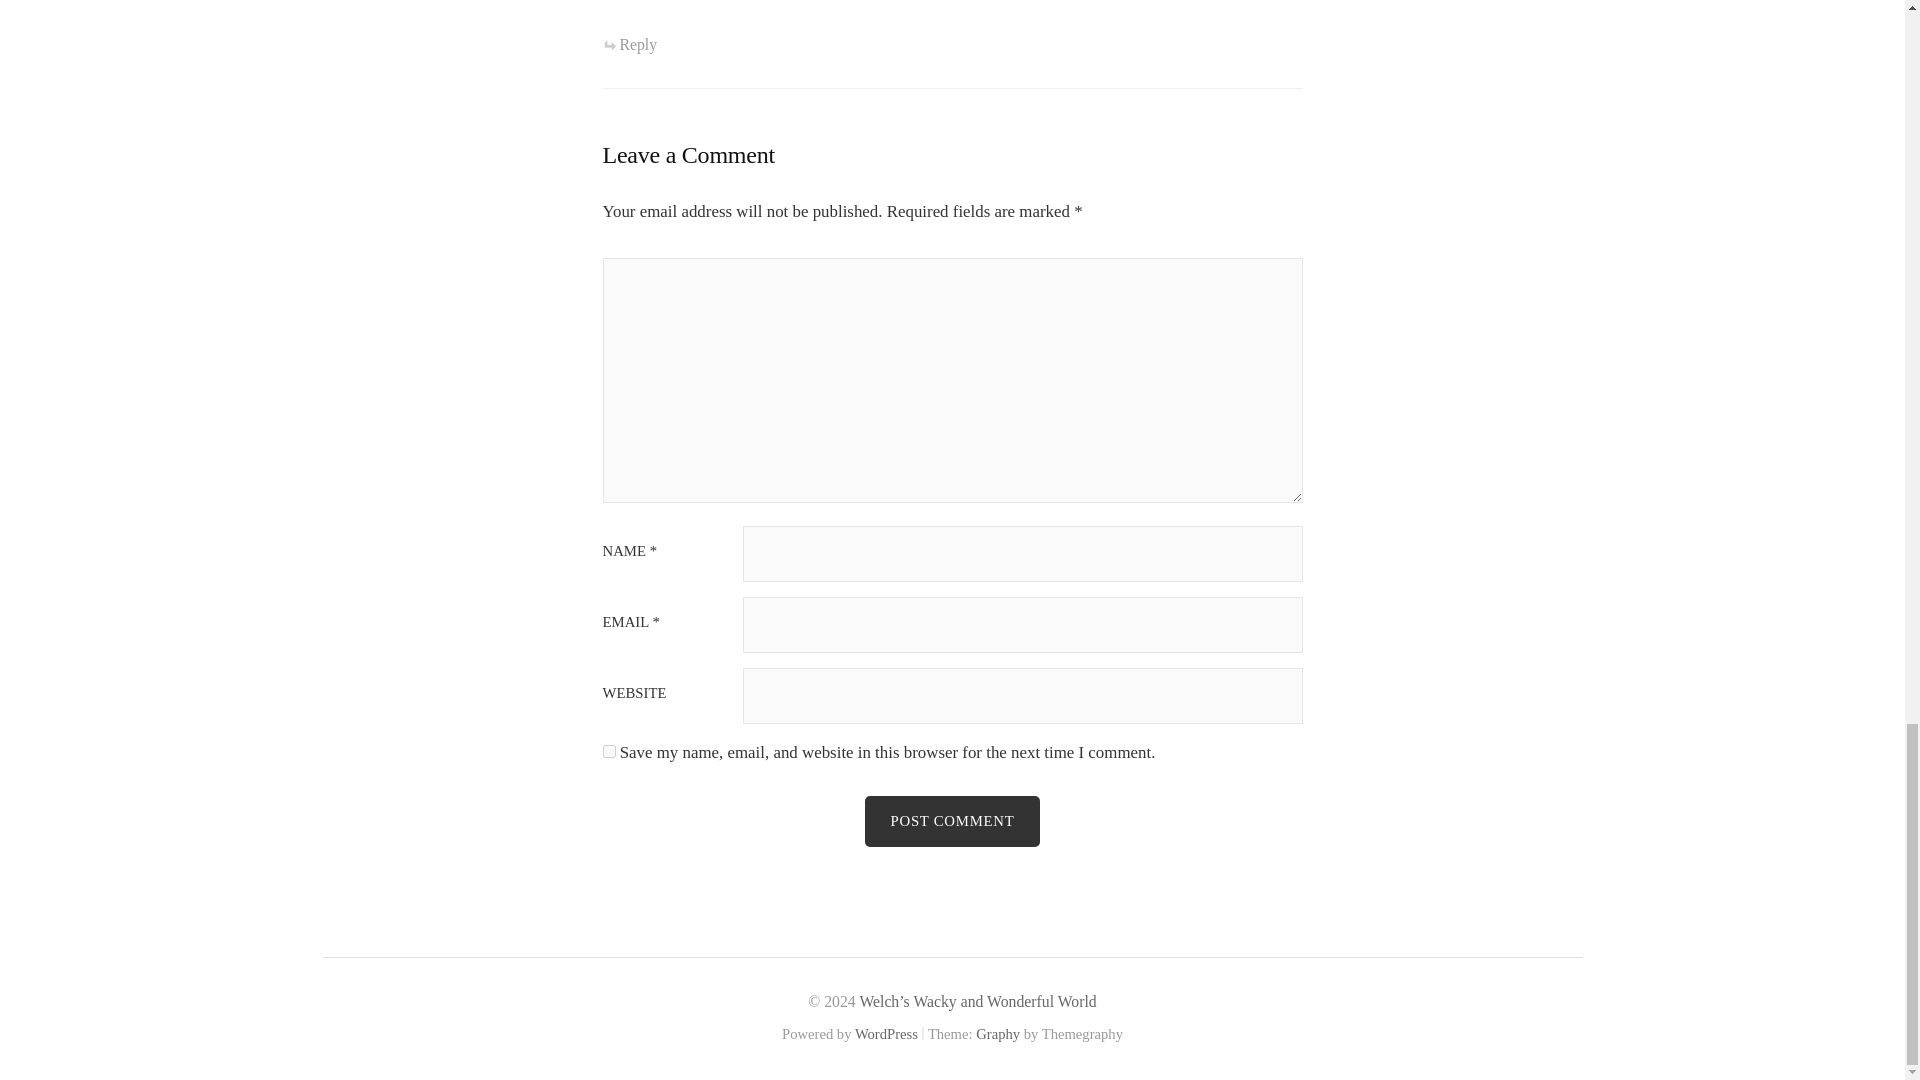  I want to click on Graphy, so click(997, 1034).